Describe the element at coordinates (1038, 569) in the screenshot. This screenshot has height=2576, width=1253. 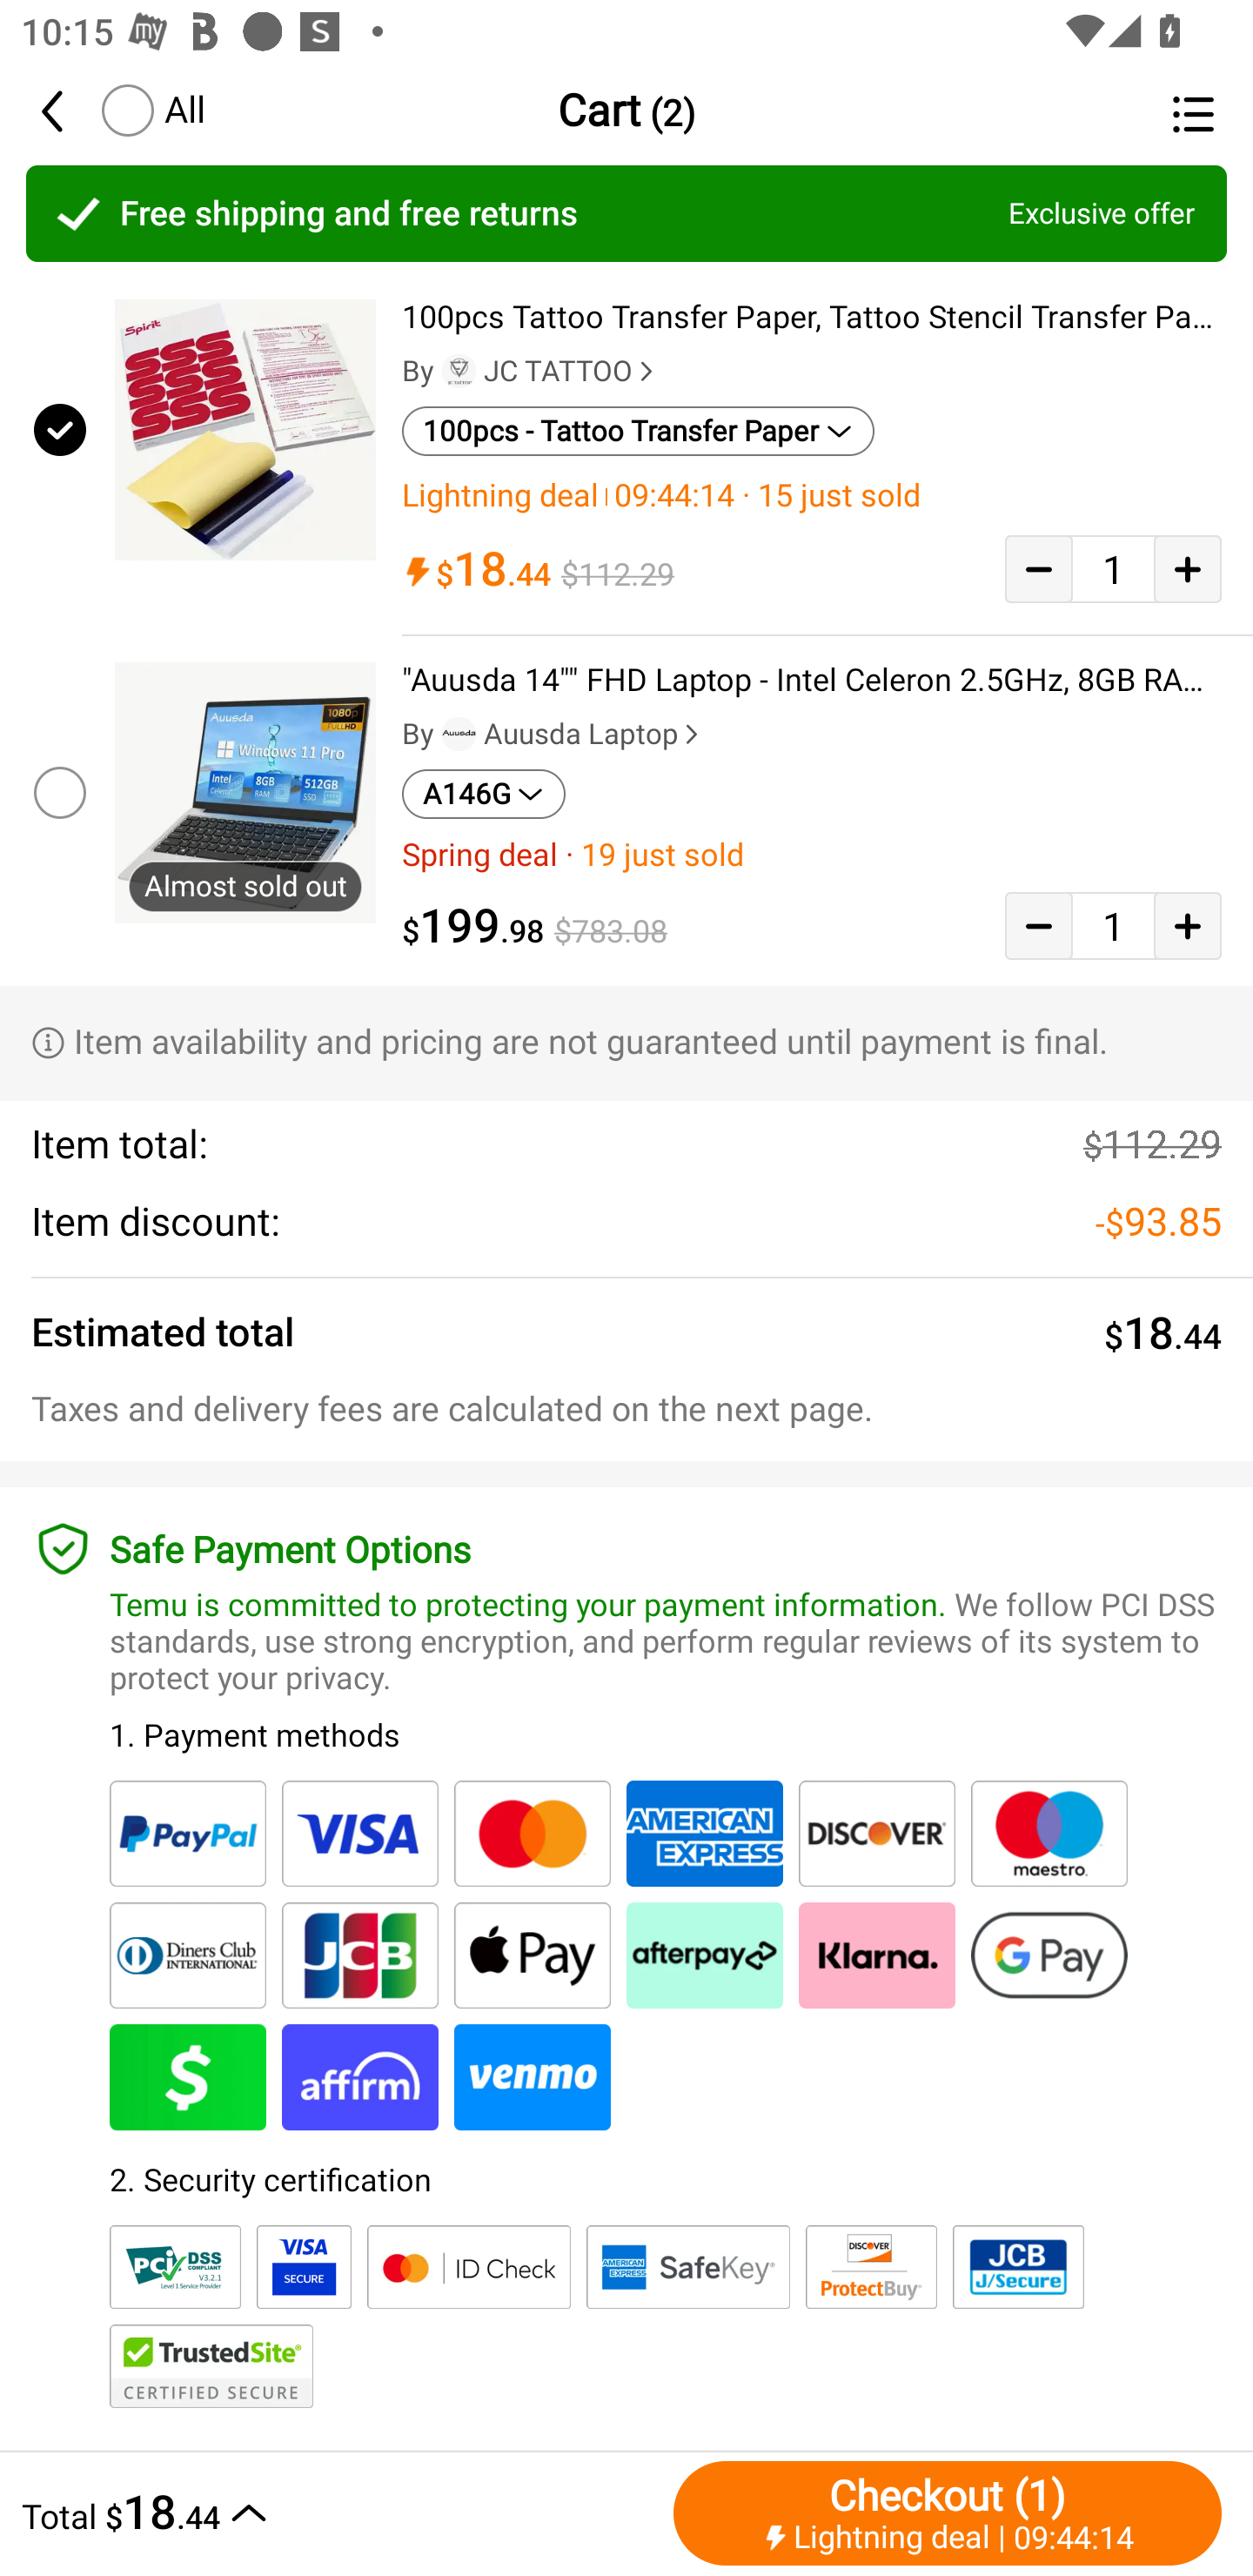
I see `Decrease quantity button` at that location.